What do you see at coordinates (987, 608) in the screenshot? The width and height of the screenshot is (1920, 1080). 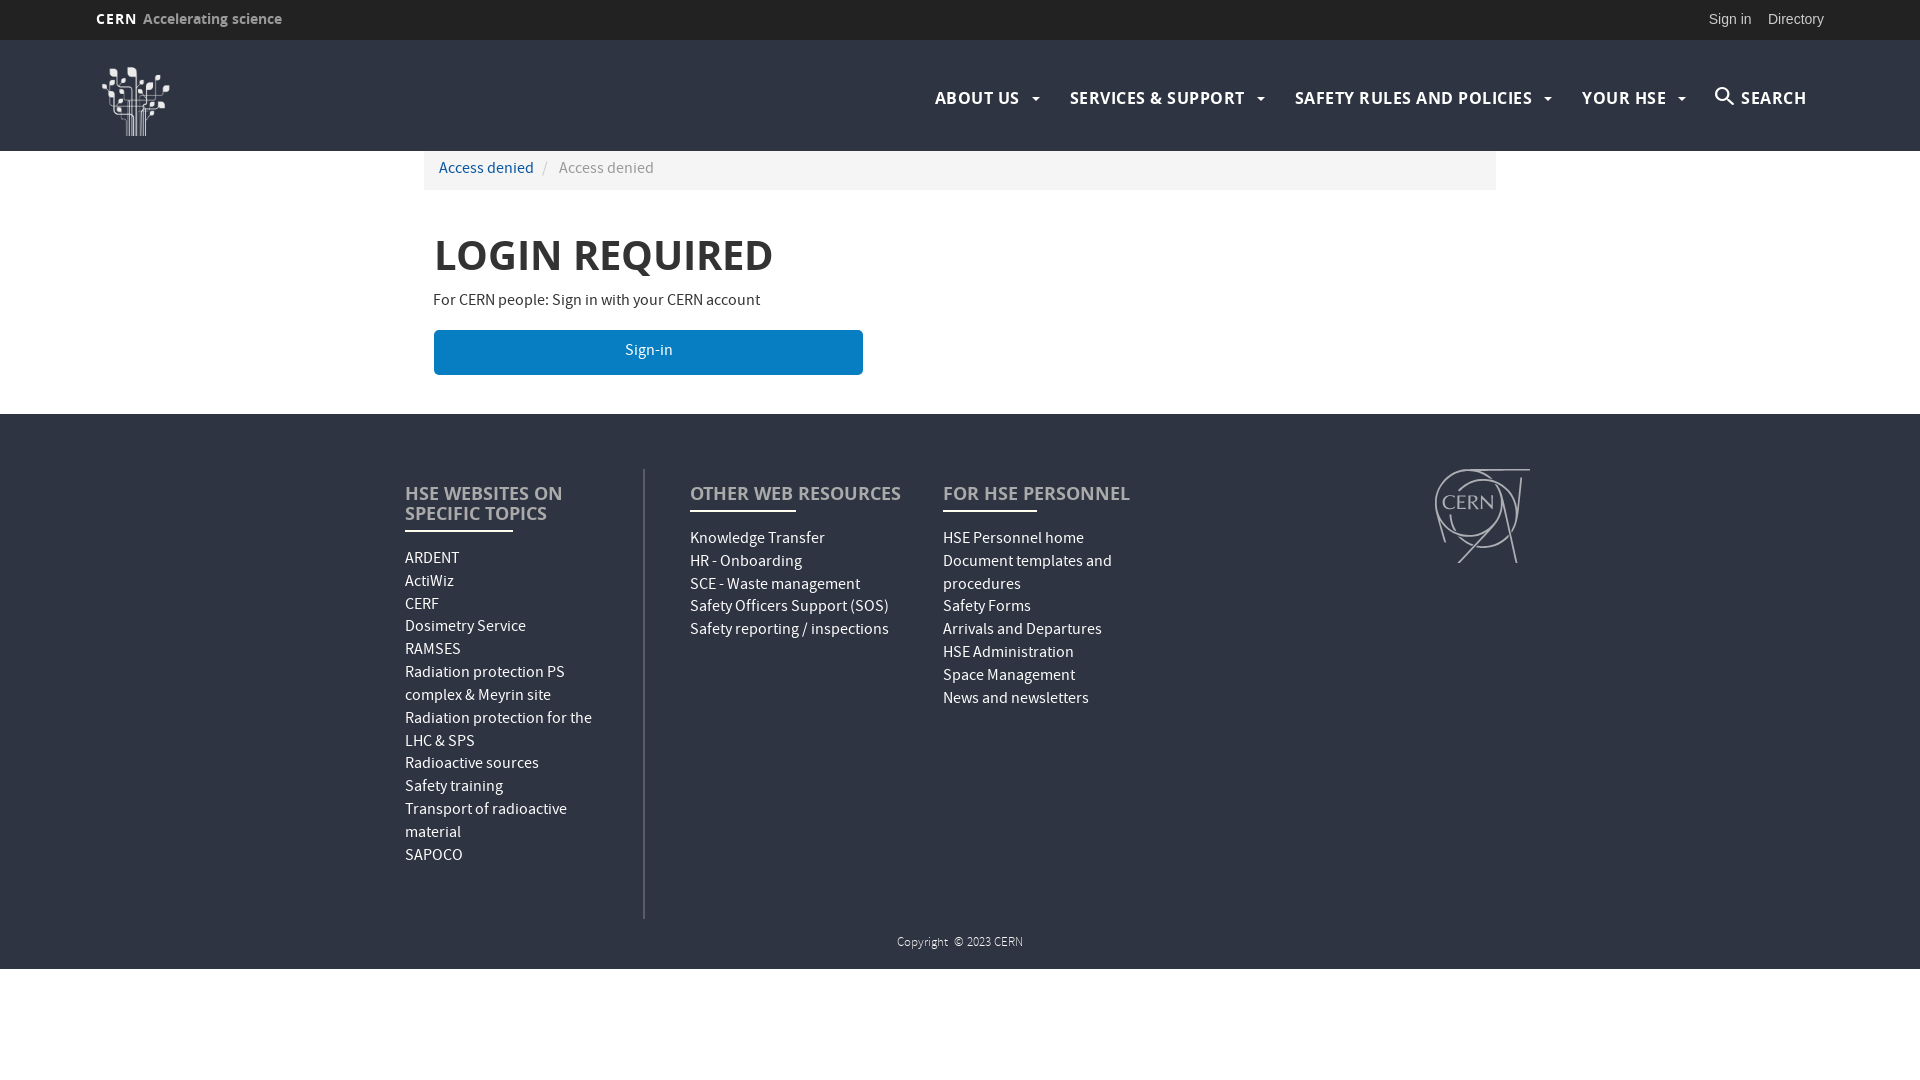 I see `Safety Forms` at bounding box center [987, 608].